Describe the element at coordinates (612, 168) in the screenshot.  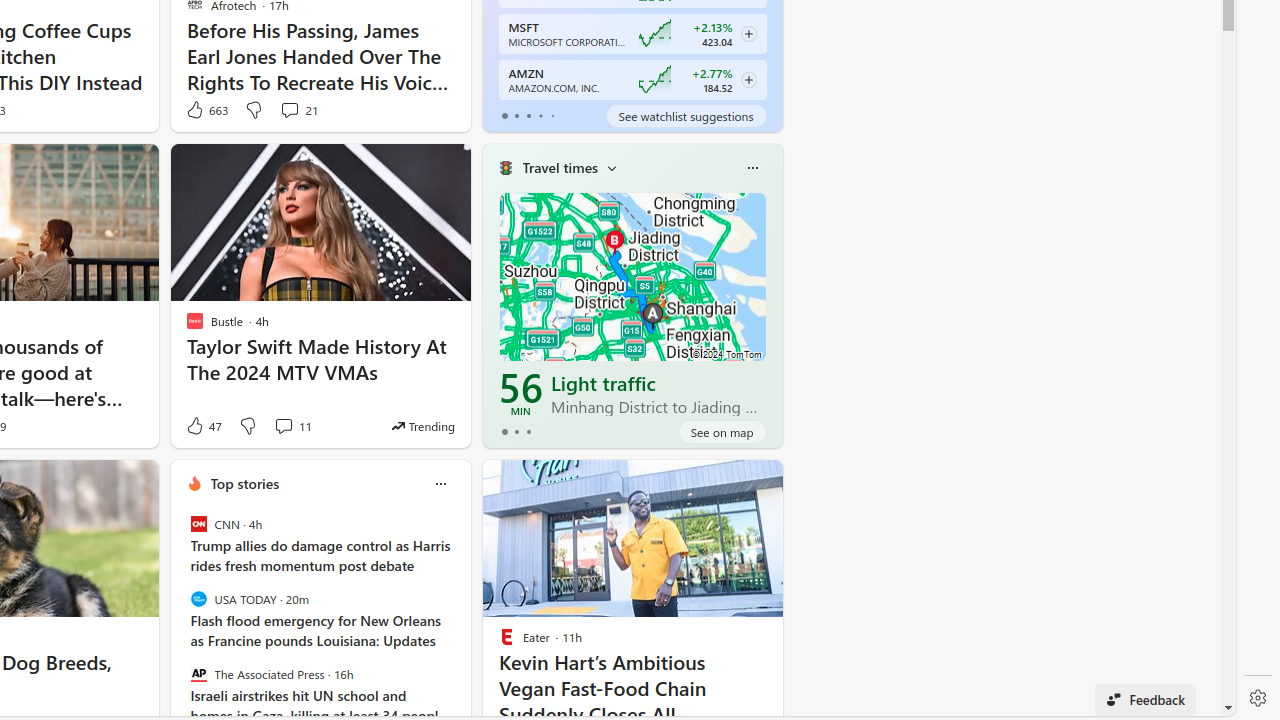
I see `Change scenarios` at that location.